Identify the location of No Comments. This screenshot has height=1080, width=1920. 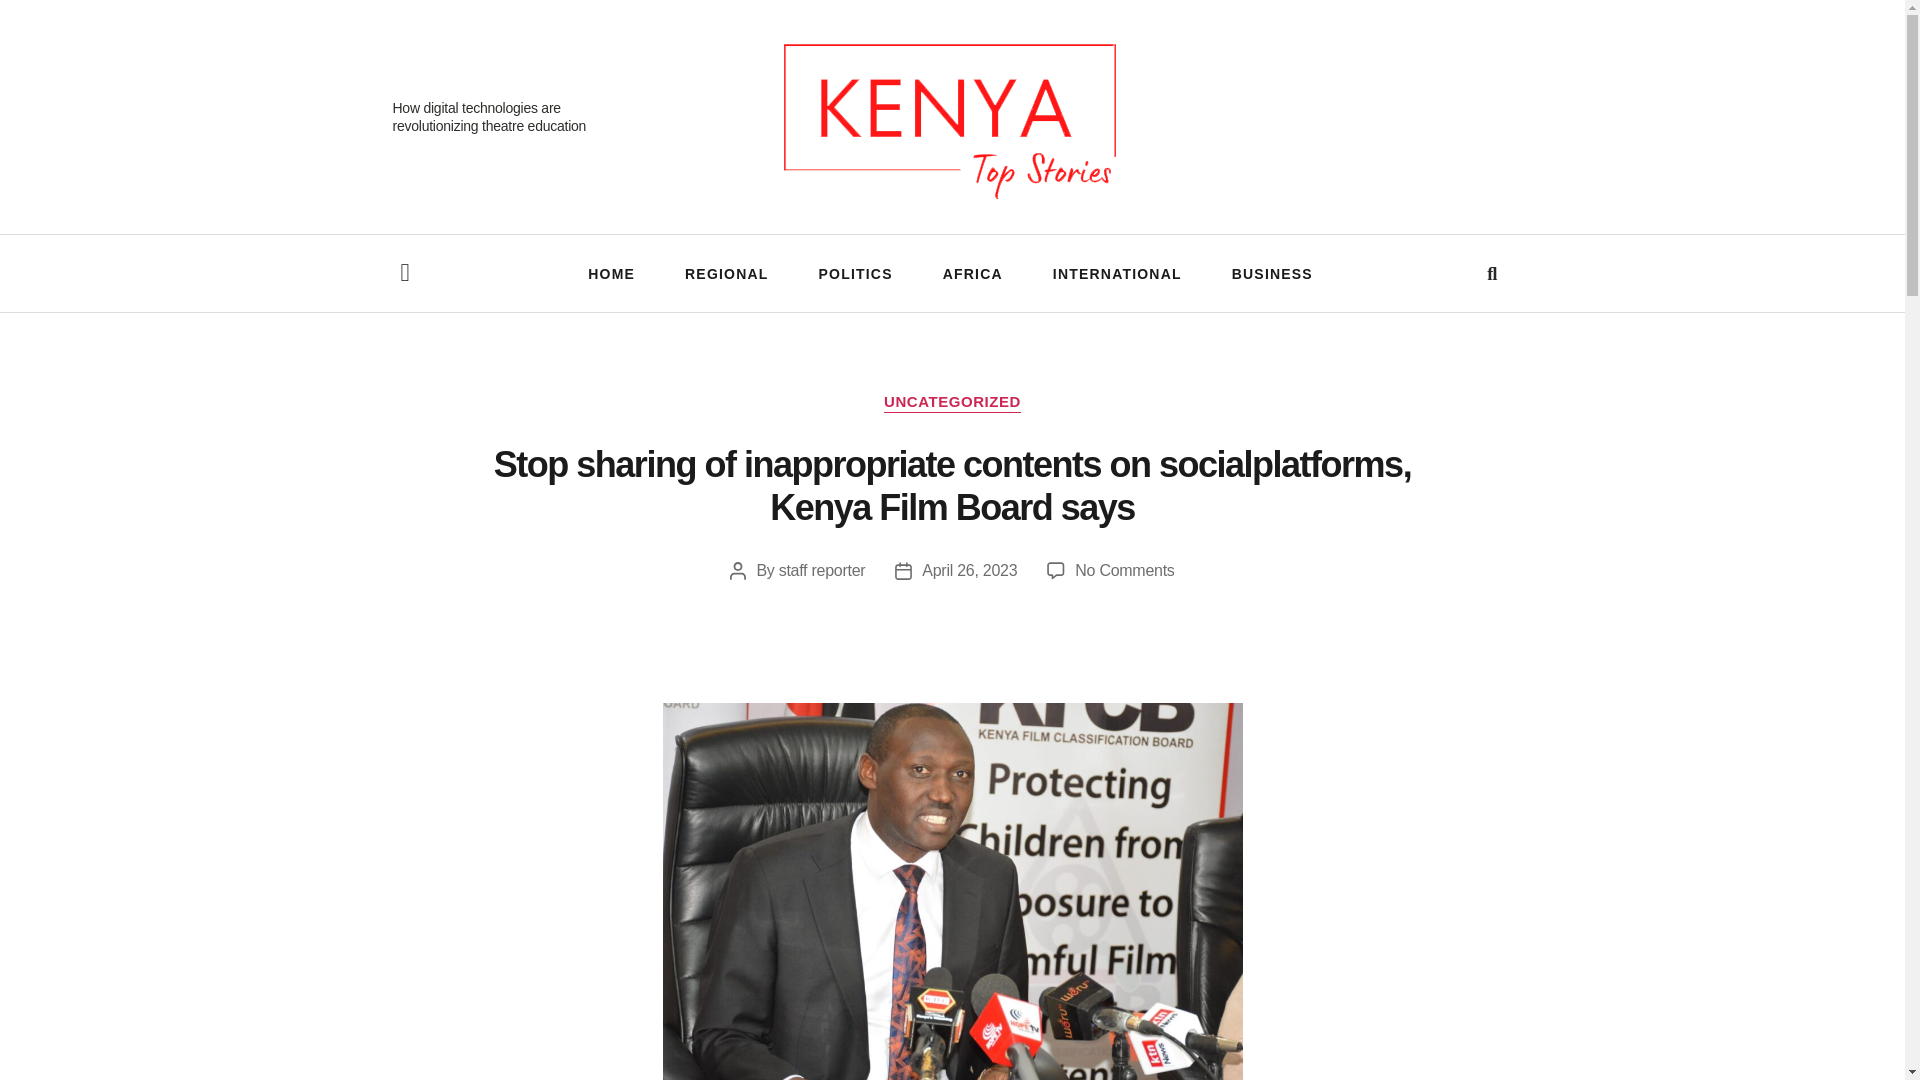
(1124, 570).